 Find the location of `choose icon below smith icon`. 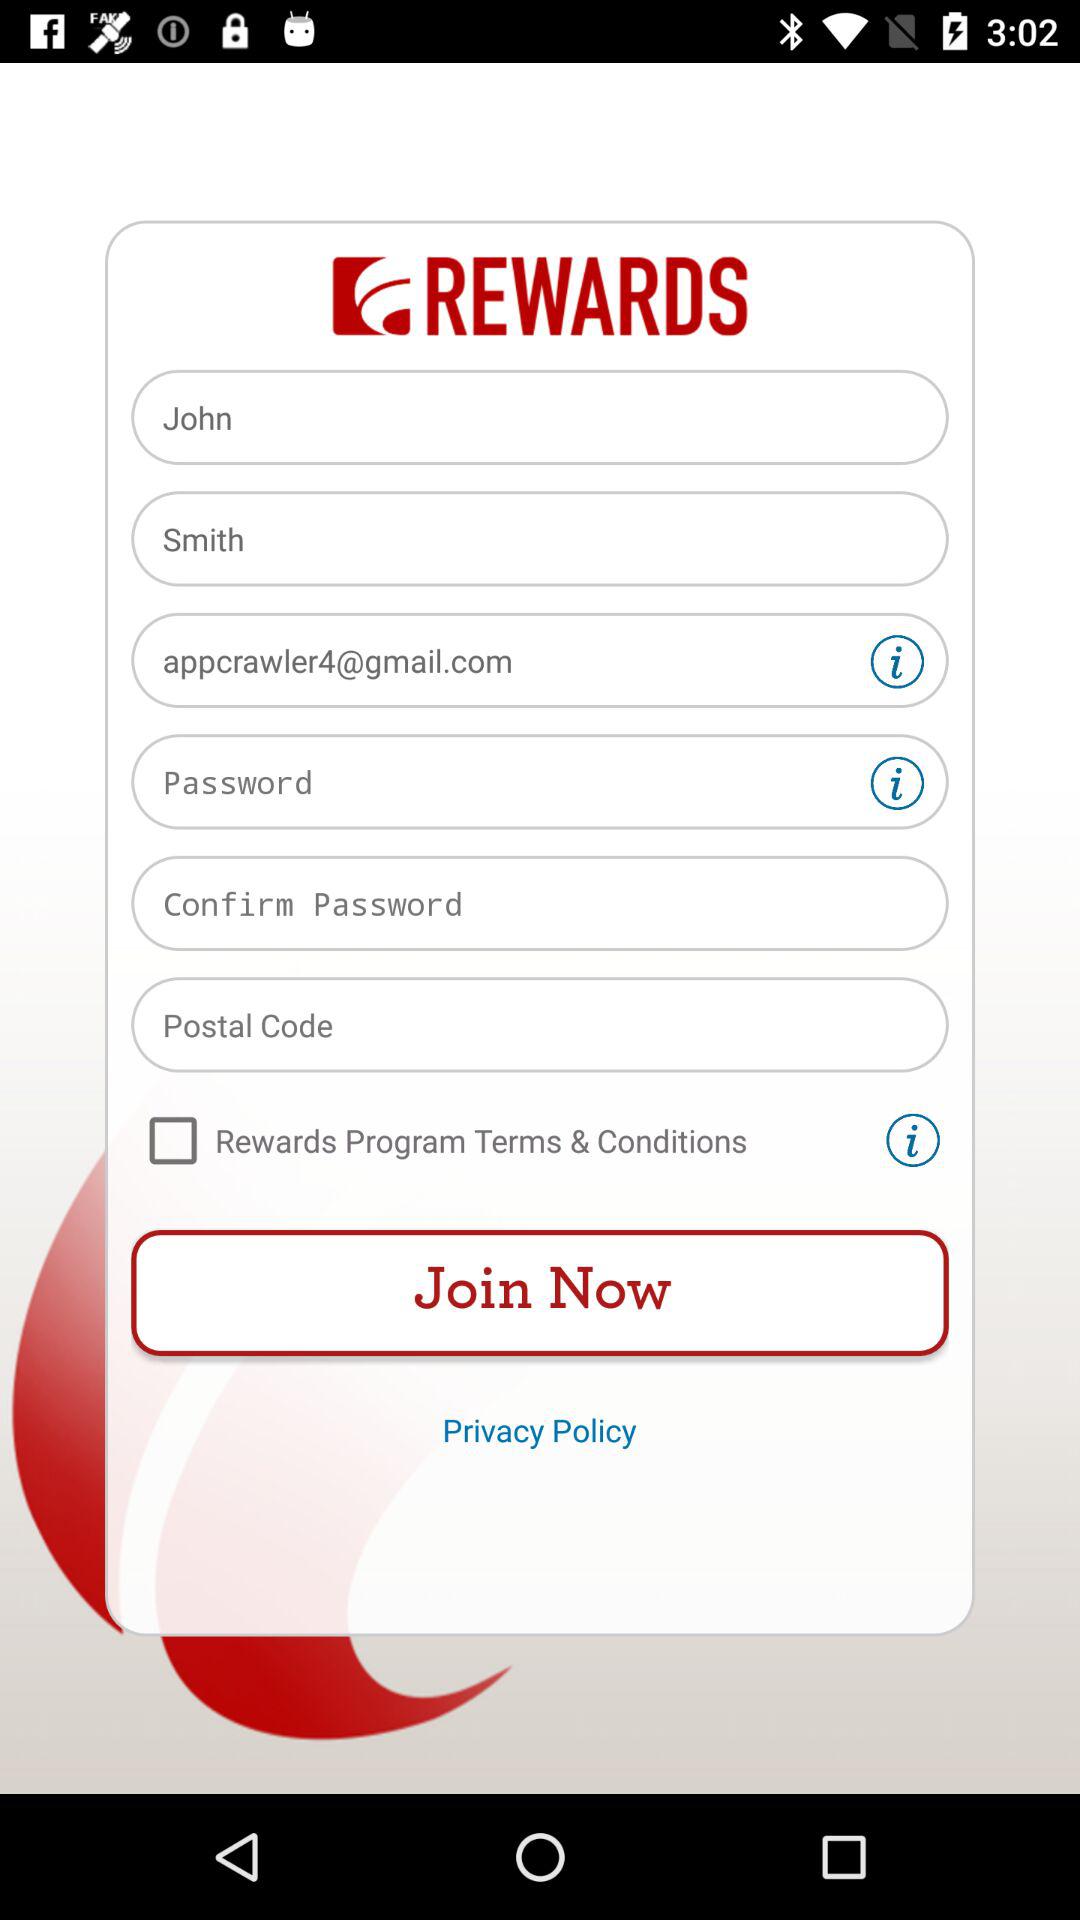

choose icon below smith icon is located at coordinates (540, 660).